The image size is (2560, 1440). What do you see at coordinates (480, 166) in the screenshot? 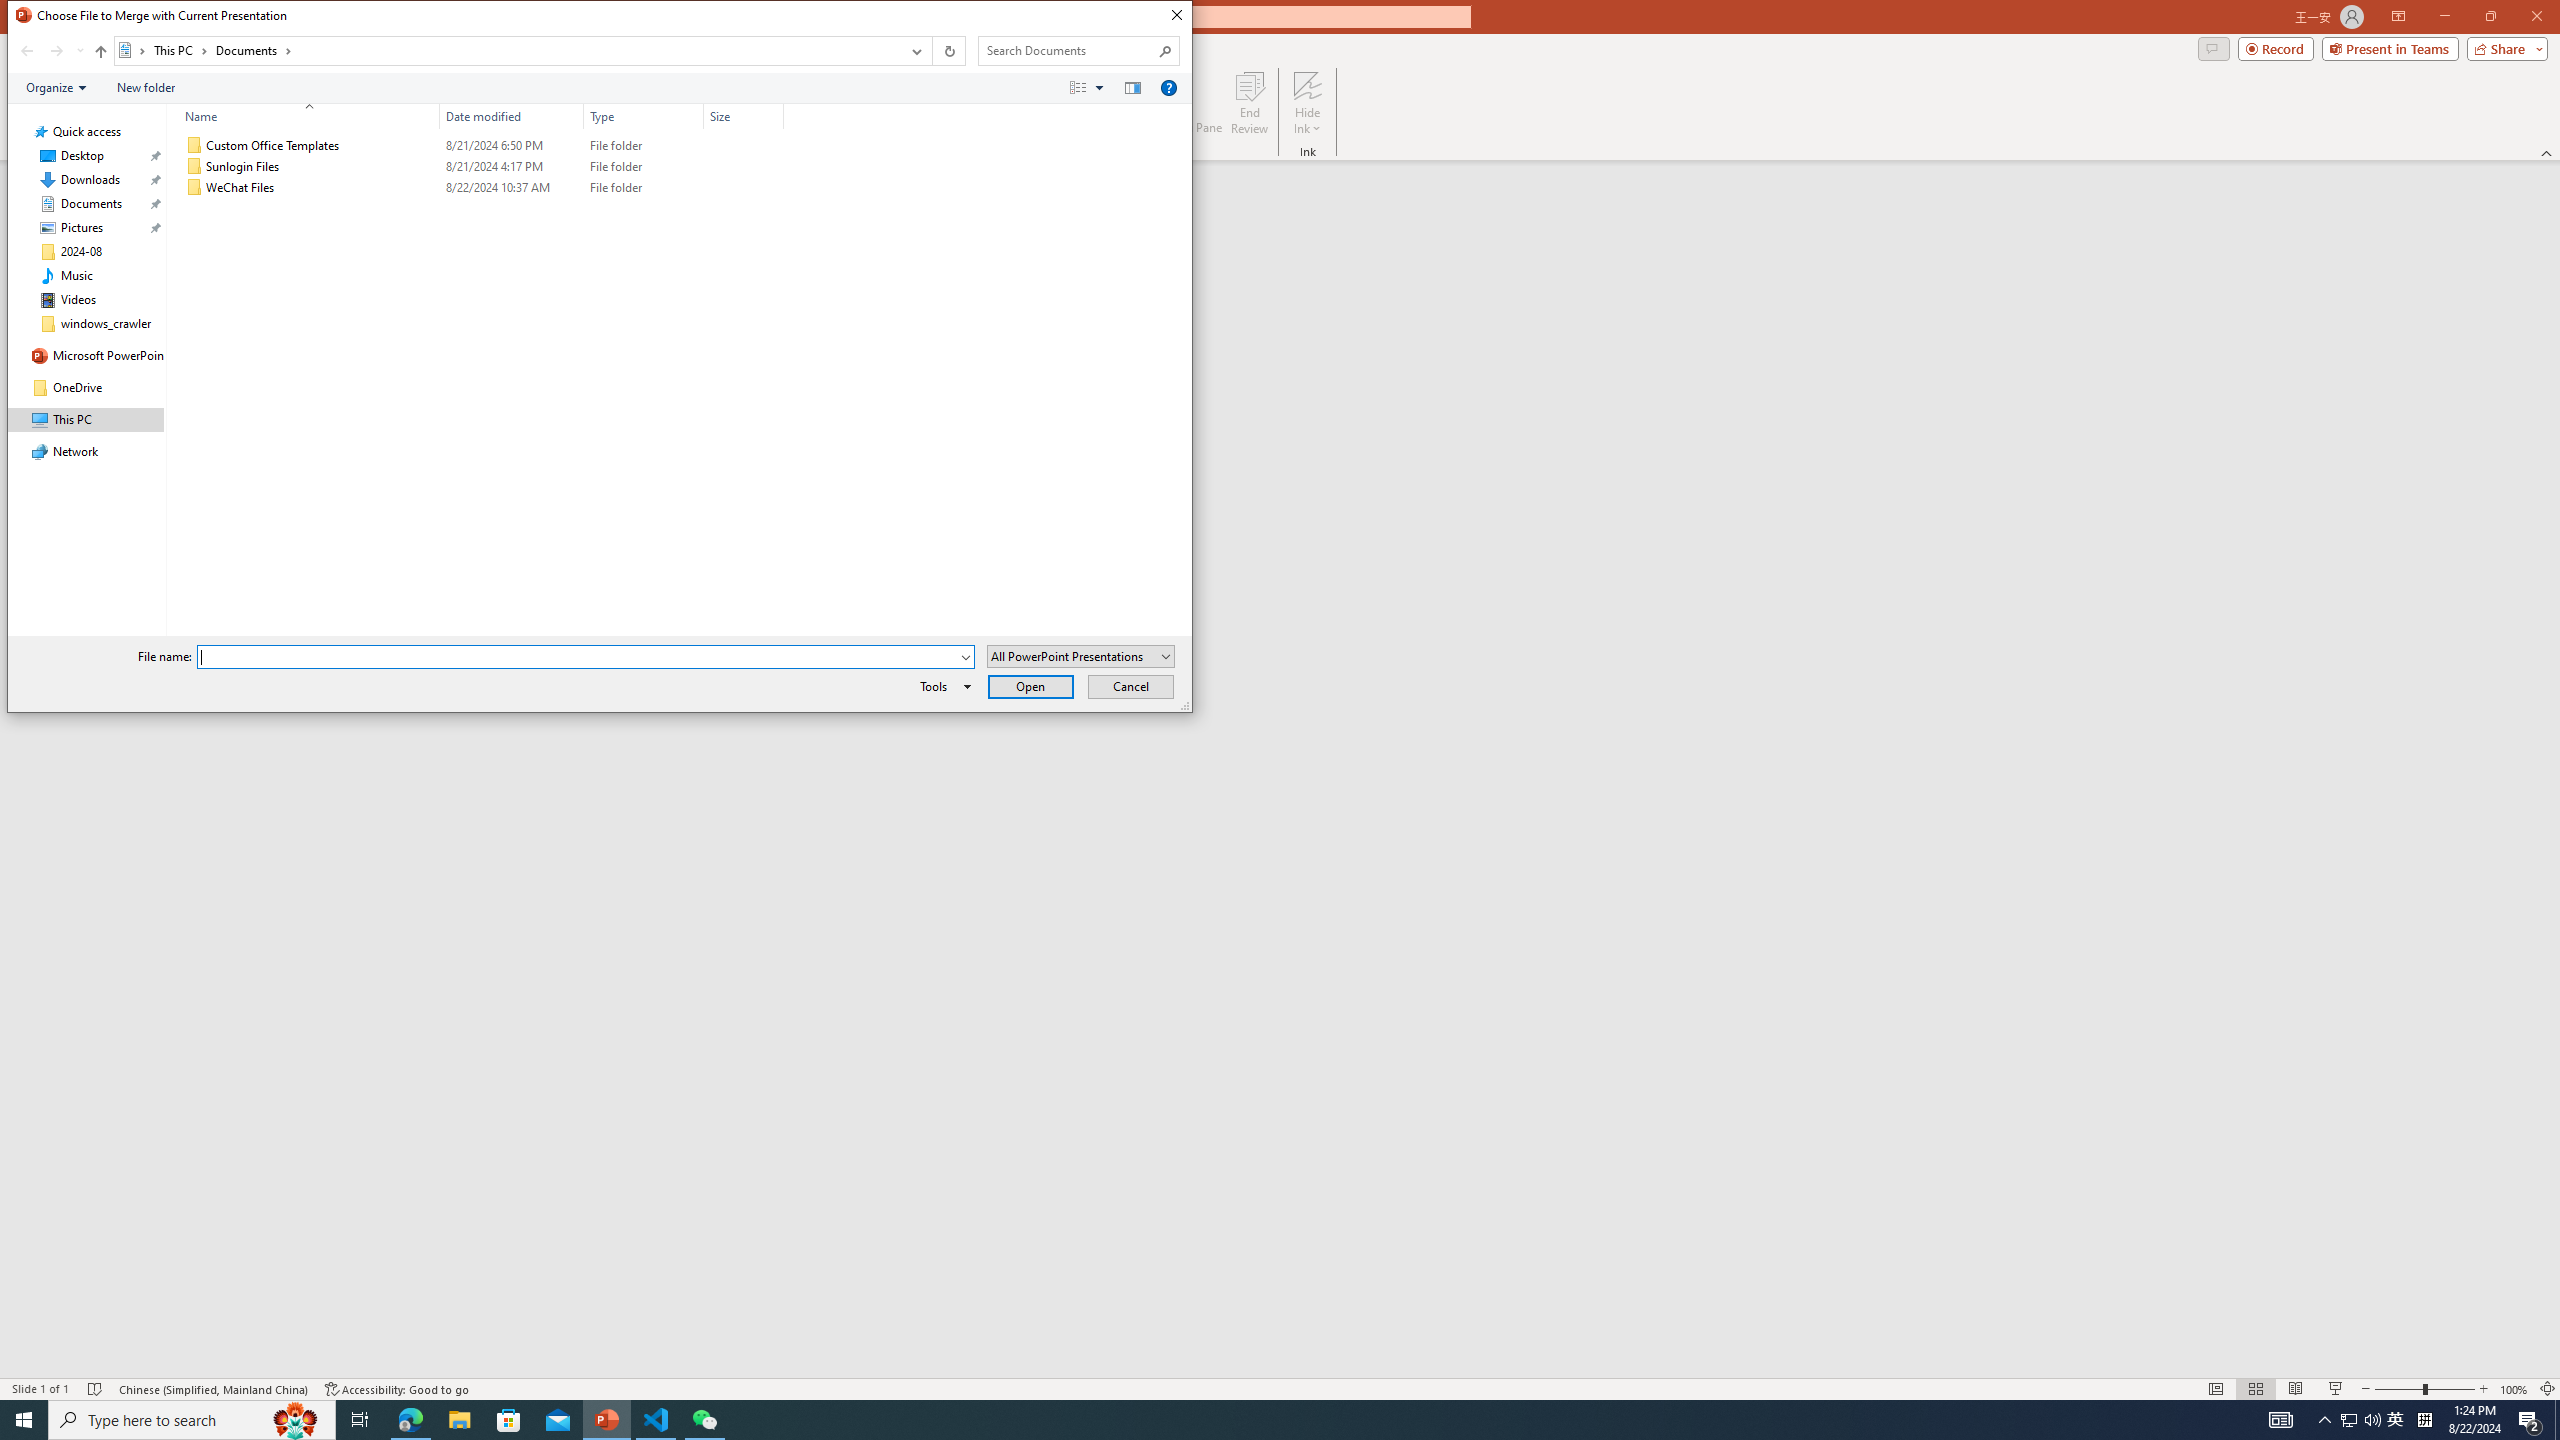
I see `Sunlogin Files` at bounding box center [480, 166].